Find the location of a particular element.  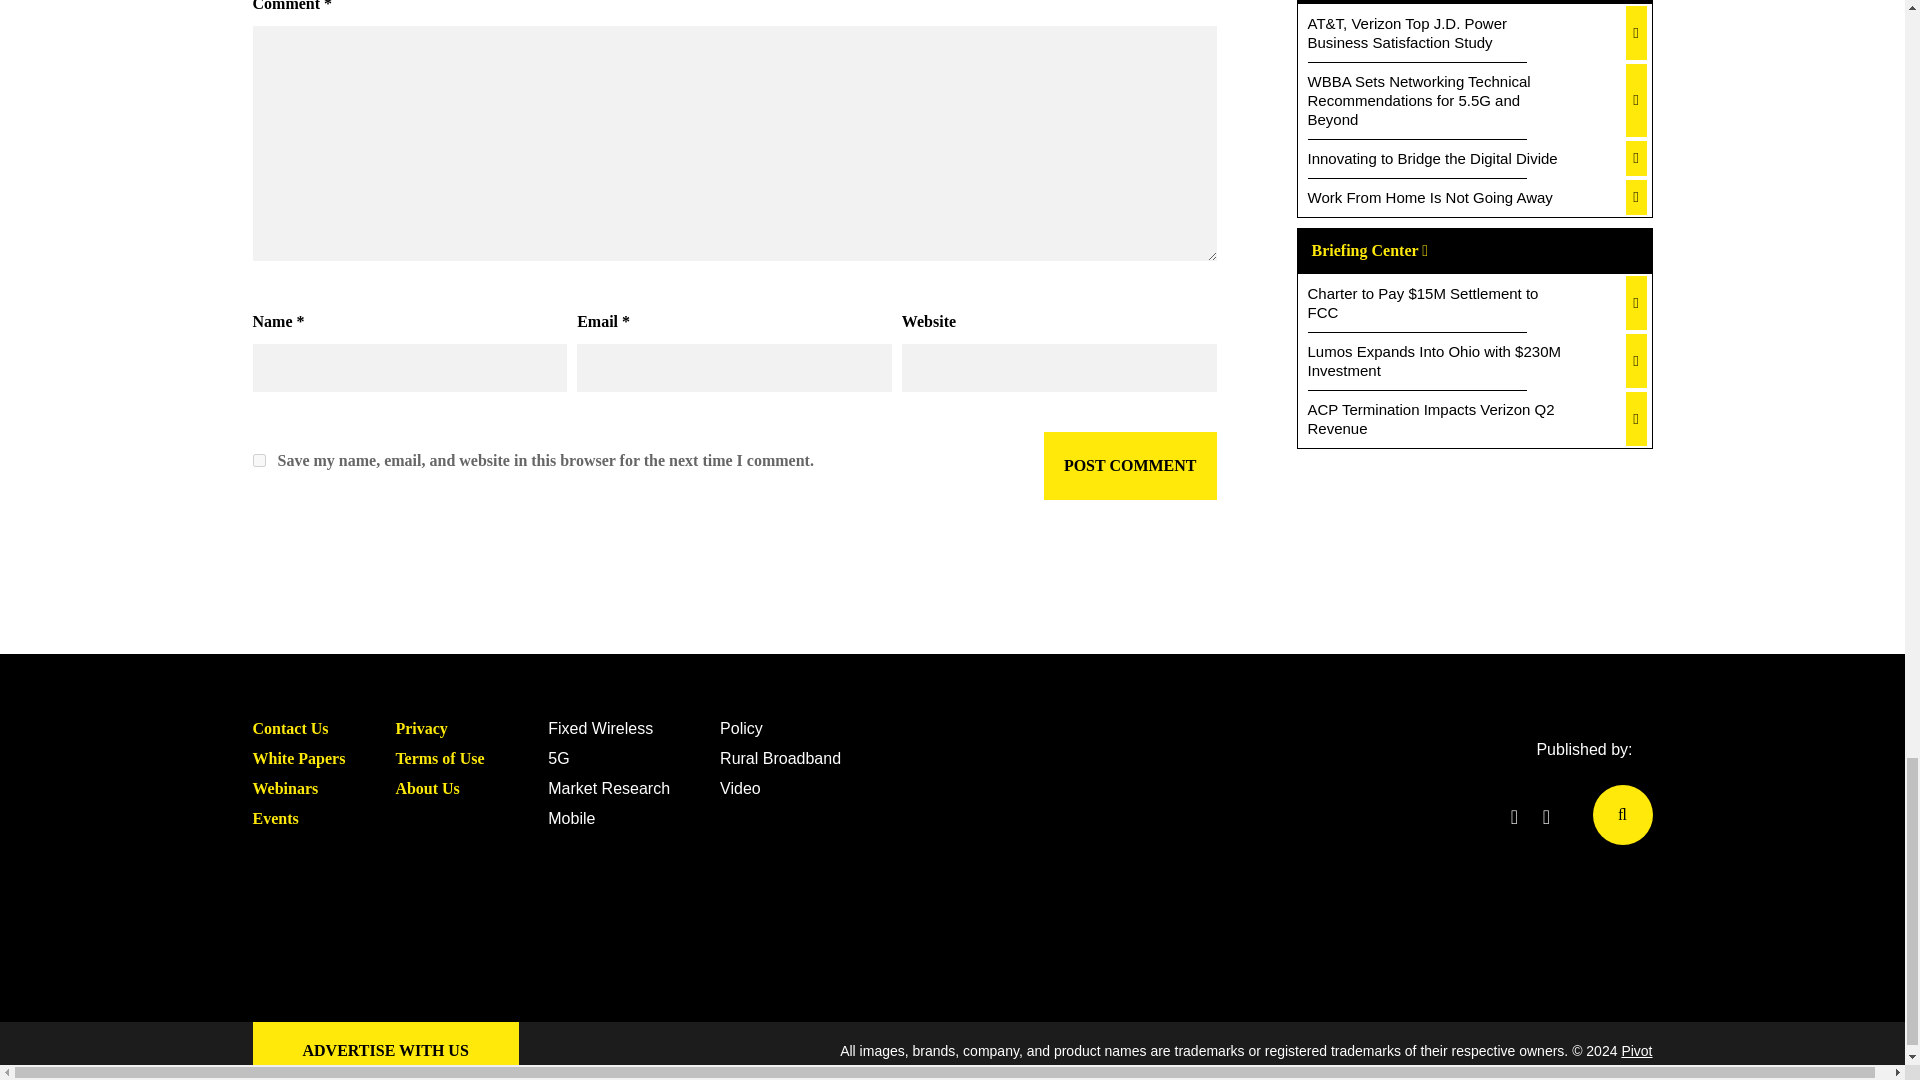

Post Comment is located at coordinates (1130, 466).